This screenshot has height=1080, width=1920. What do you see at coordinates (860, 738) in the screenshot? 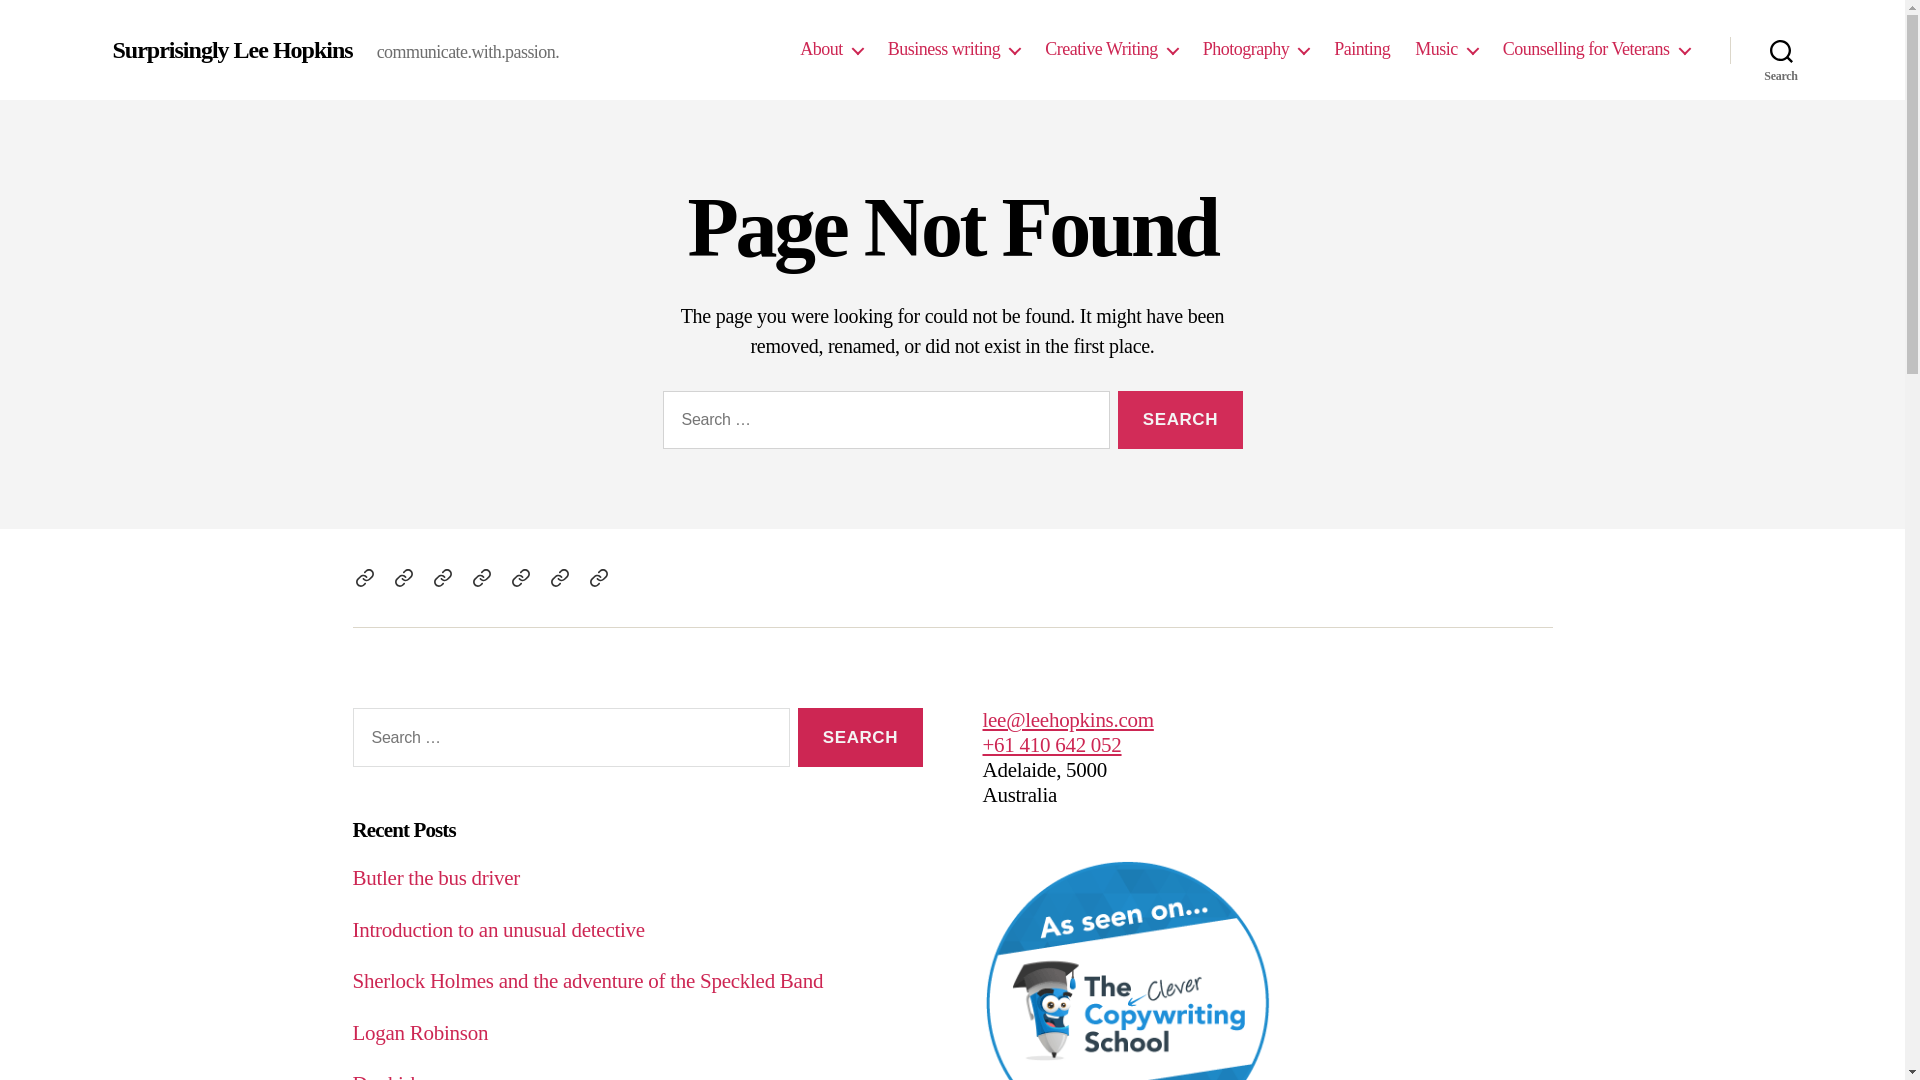
I see `Search` at bounding box center [860, 738].